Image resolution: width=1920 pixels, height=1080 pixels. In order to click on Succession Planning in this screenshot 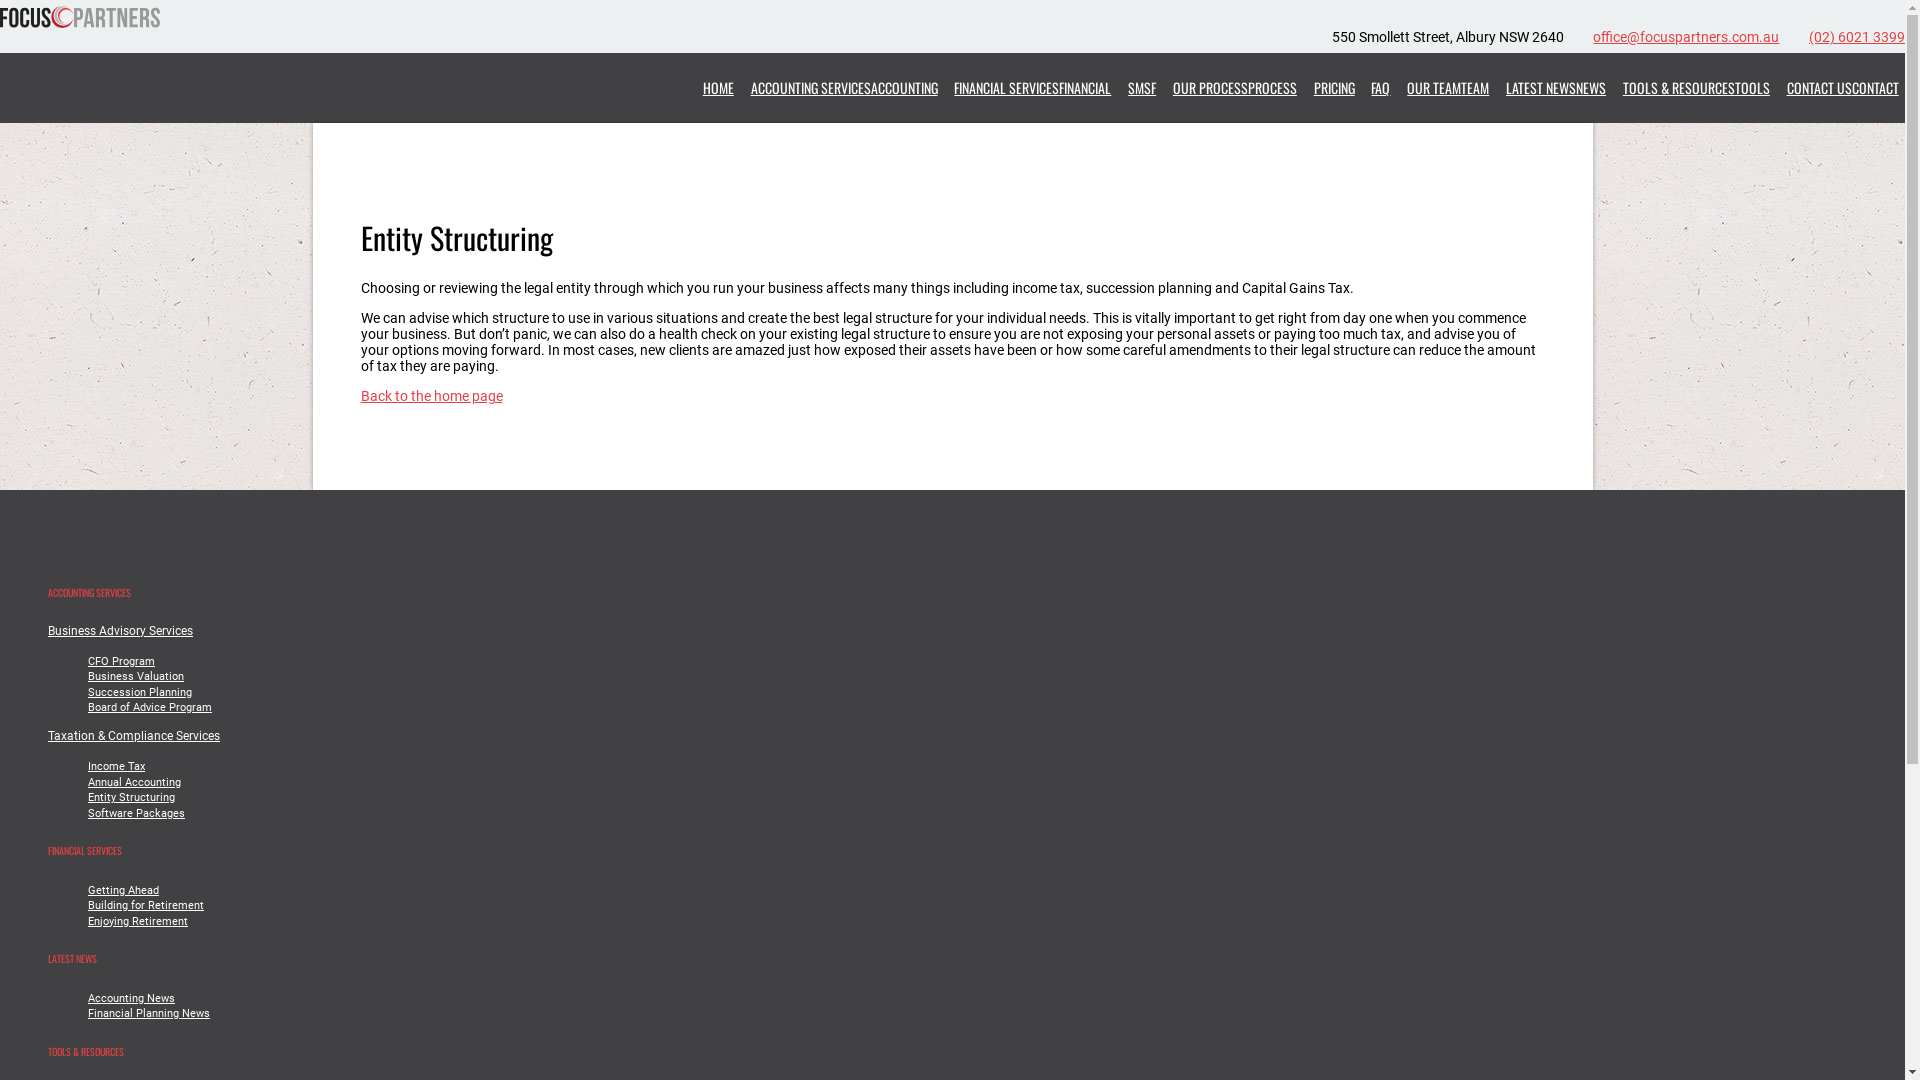, I will do `click(140, 692)`.